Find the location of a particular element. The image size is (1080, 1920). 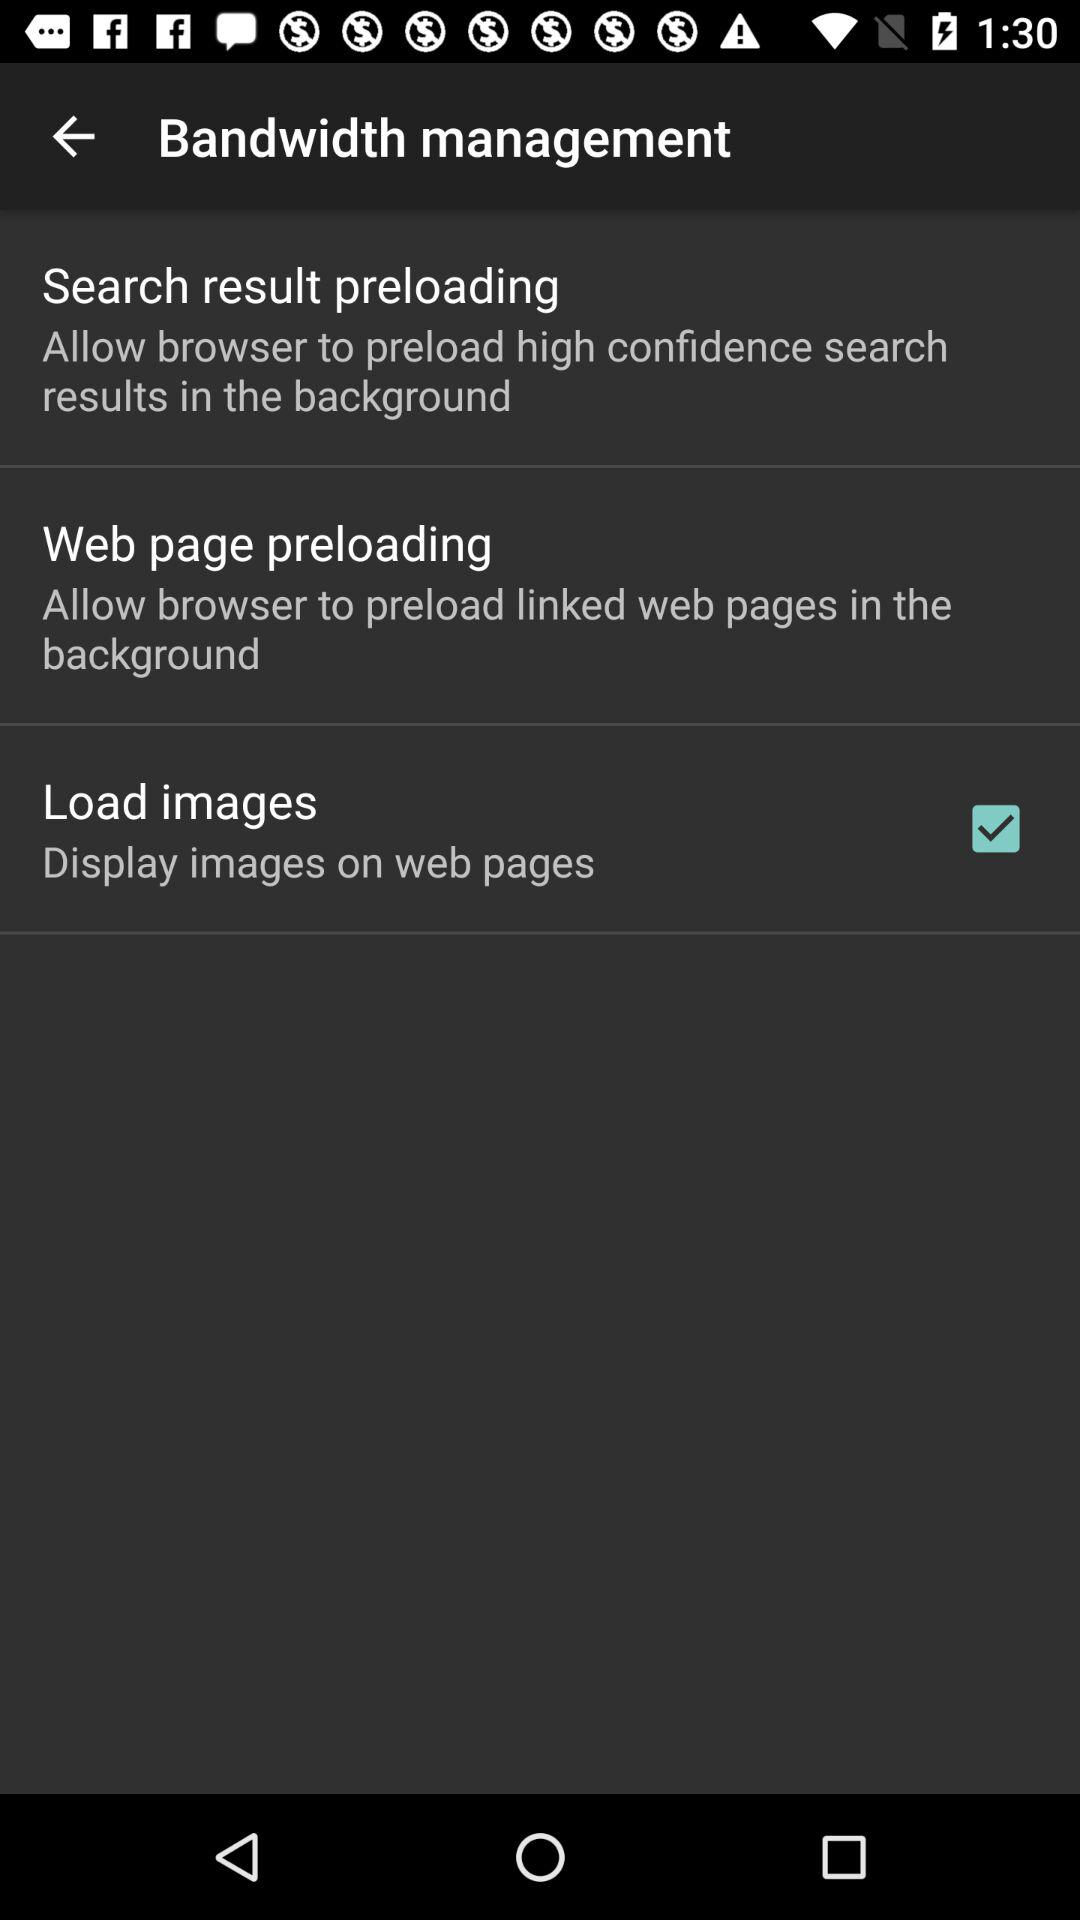

scroll until display images on is located at coordinates (318, 860).